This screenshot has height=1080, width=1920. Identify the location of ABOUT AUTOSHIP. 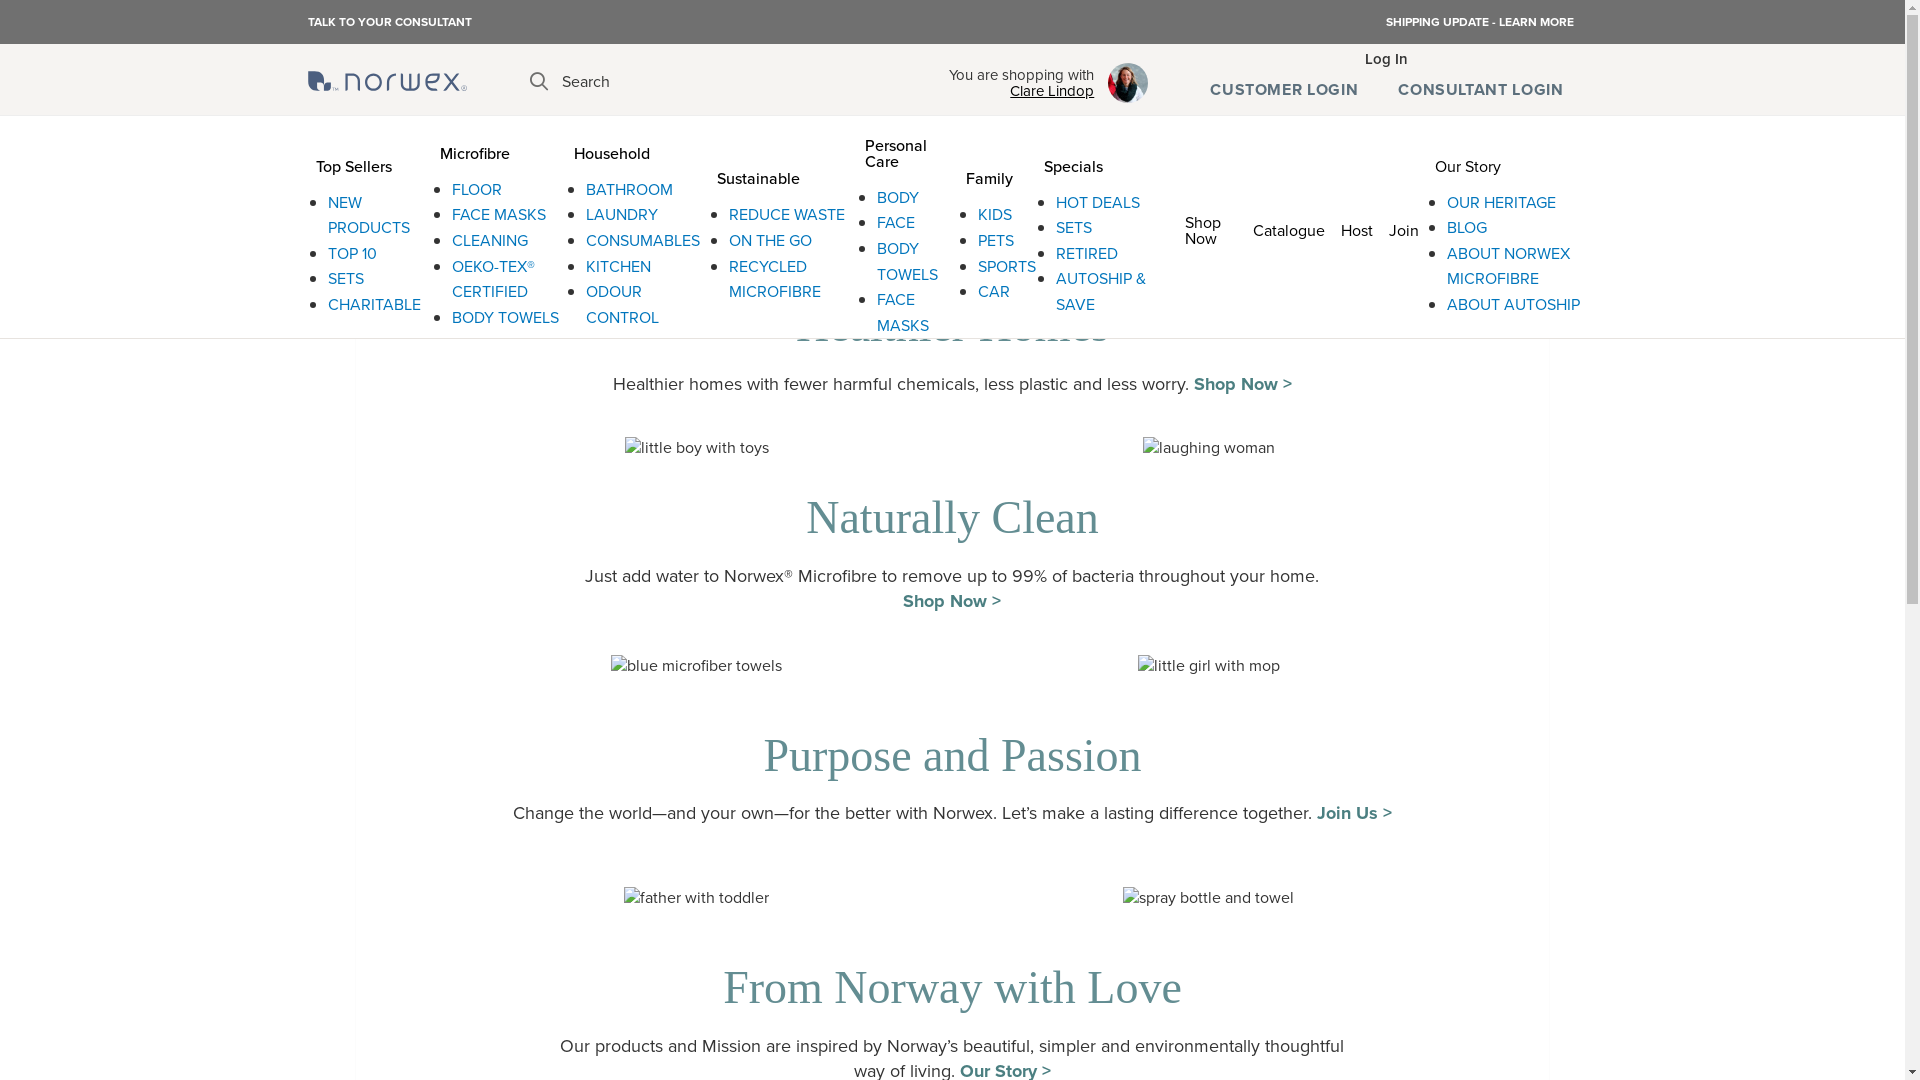
(1514, 304).